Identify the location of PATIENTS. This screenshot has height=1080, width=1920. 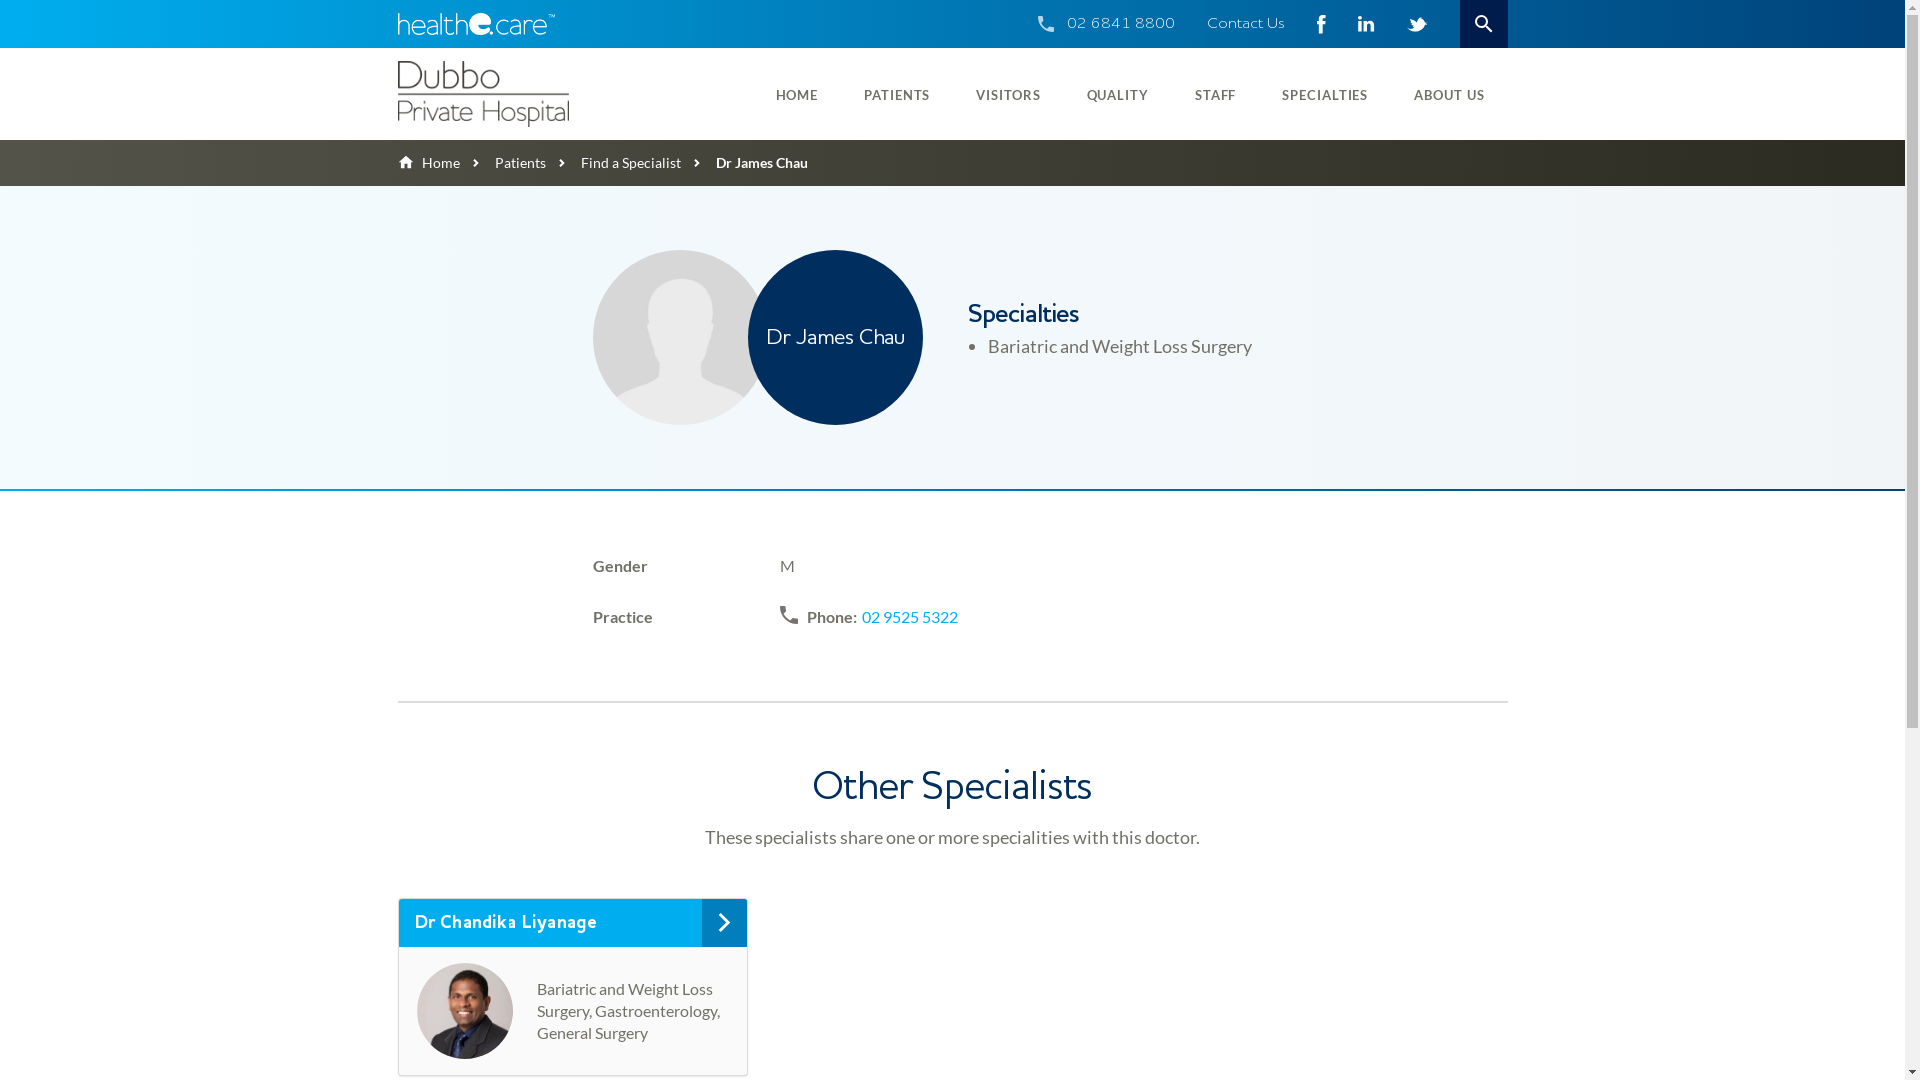
(897, 94).